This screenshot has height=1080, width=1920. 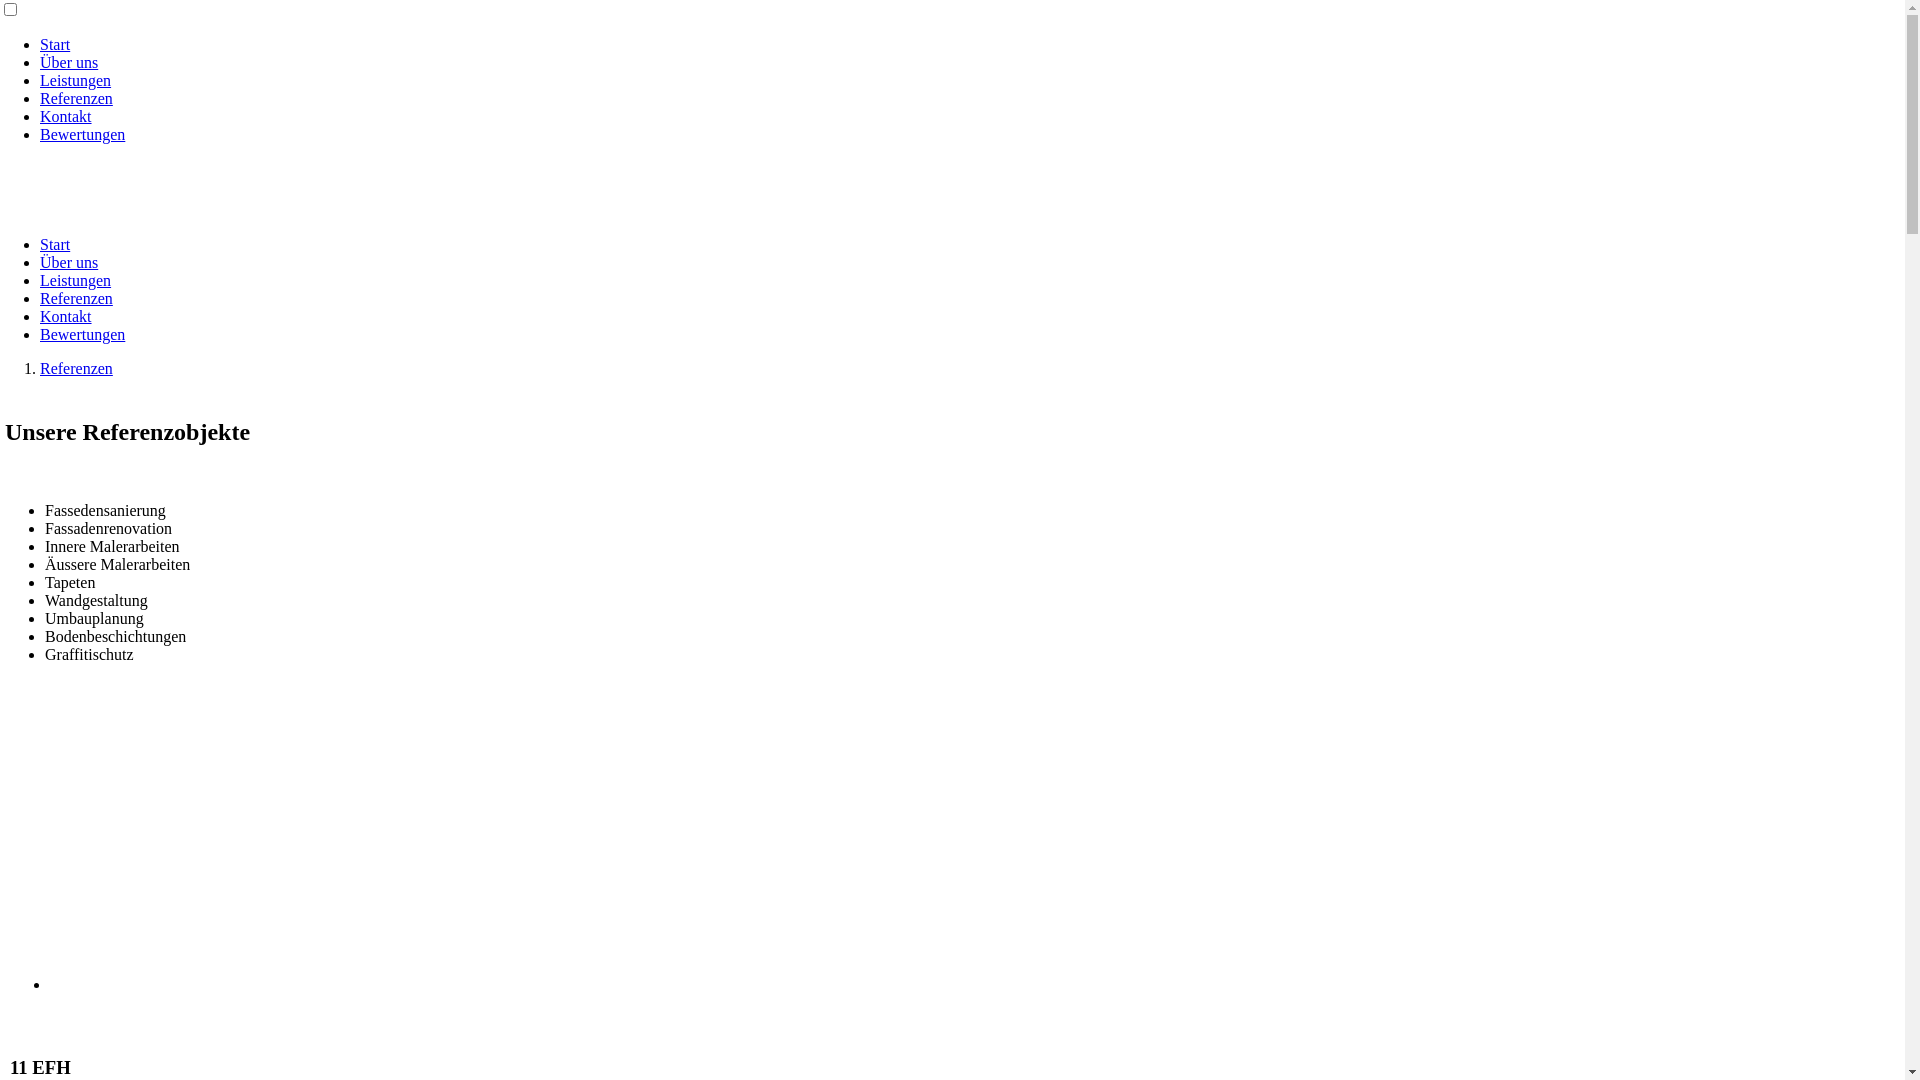 I want to click on Bewertungen, so click(x=82, y=134).